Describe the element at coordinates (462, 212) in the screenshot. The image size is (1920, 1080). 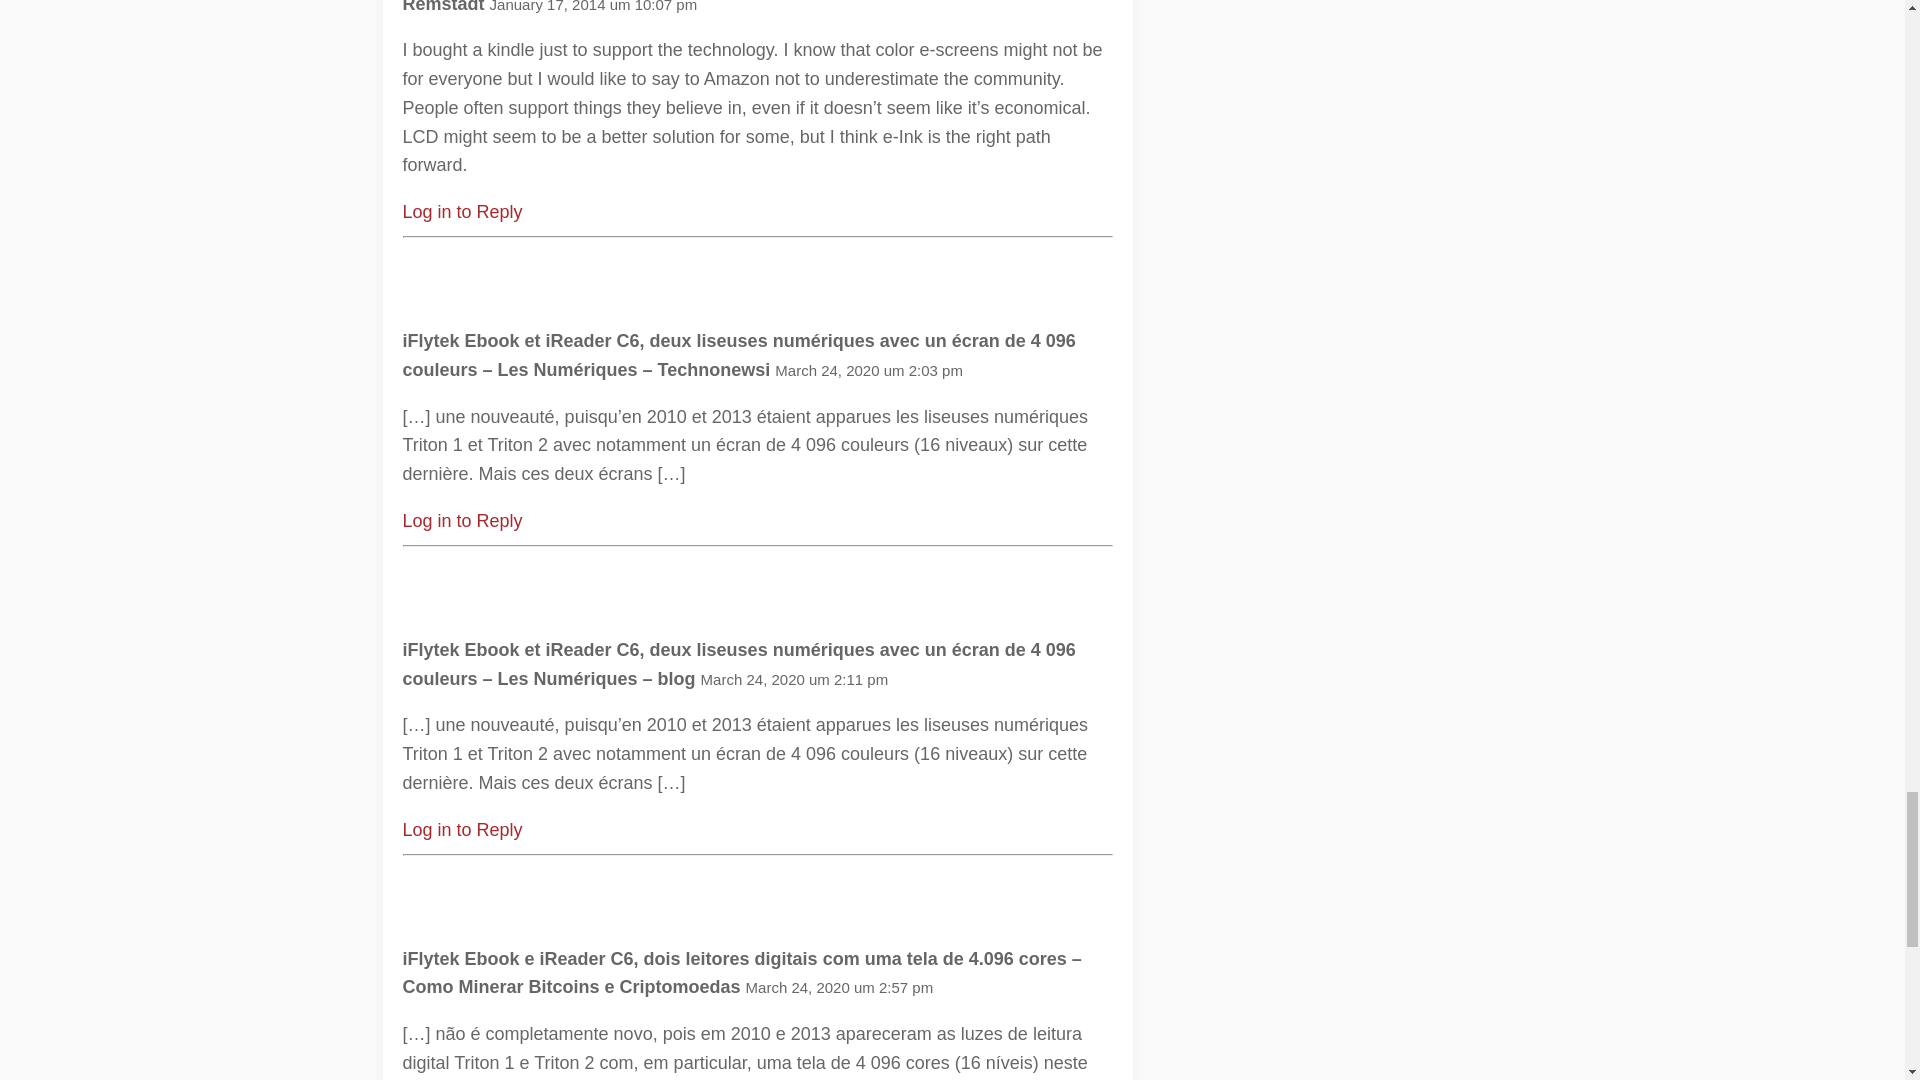
I see `Log in to Reply` at that location.